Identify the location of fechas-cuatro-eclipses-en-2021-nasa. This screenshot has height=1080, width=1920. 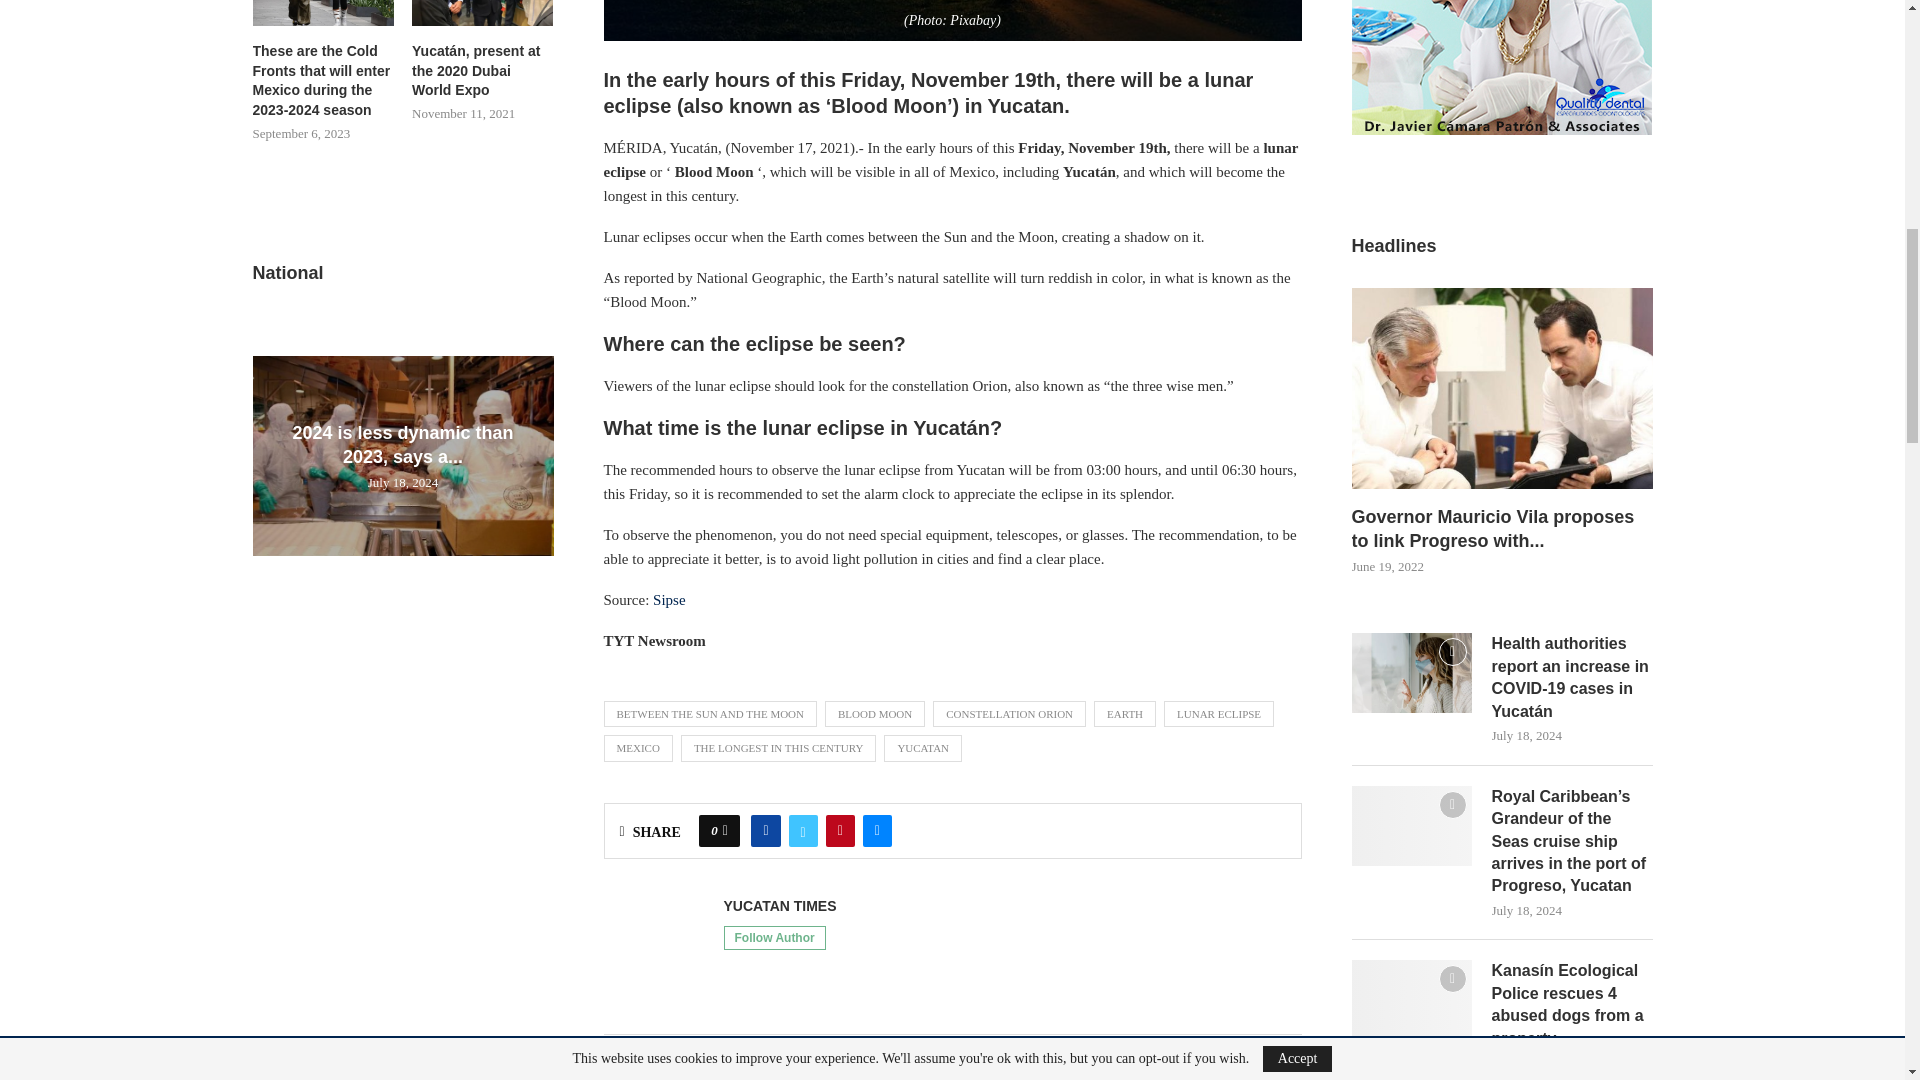
(952, 20).